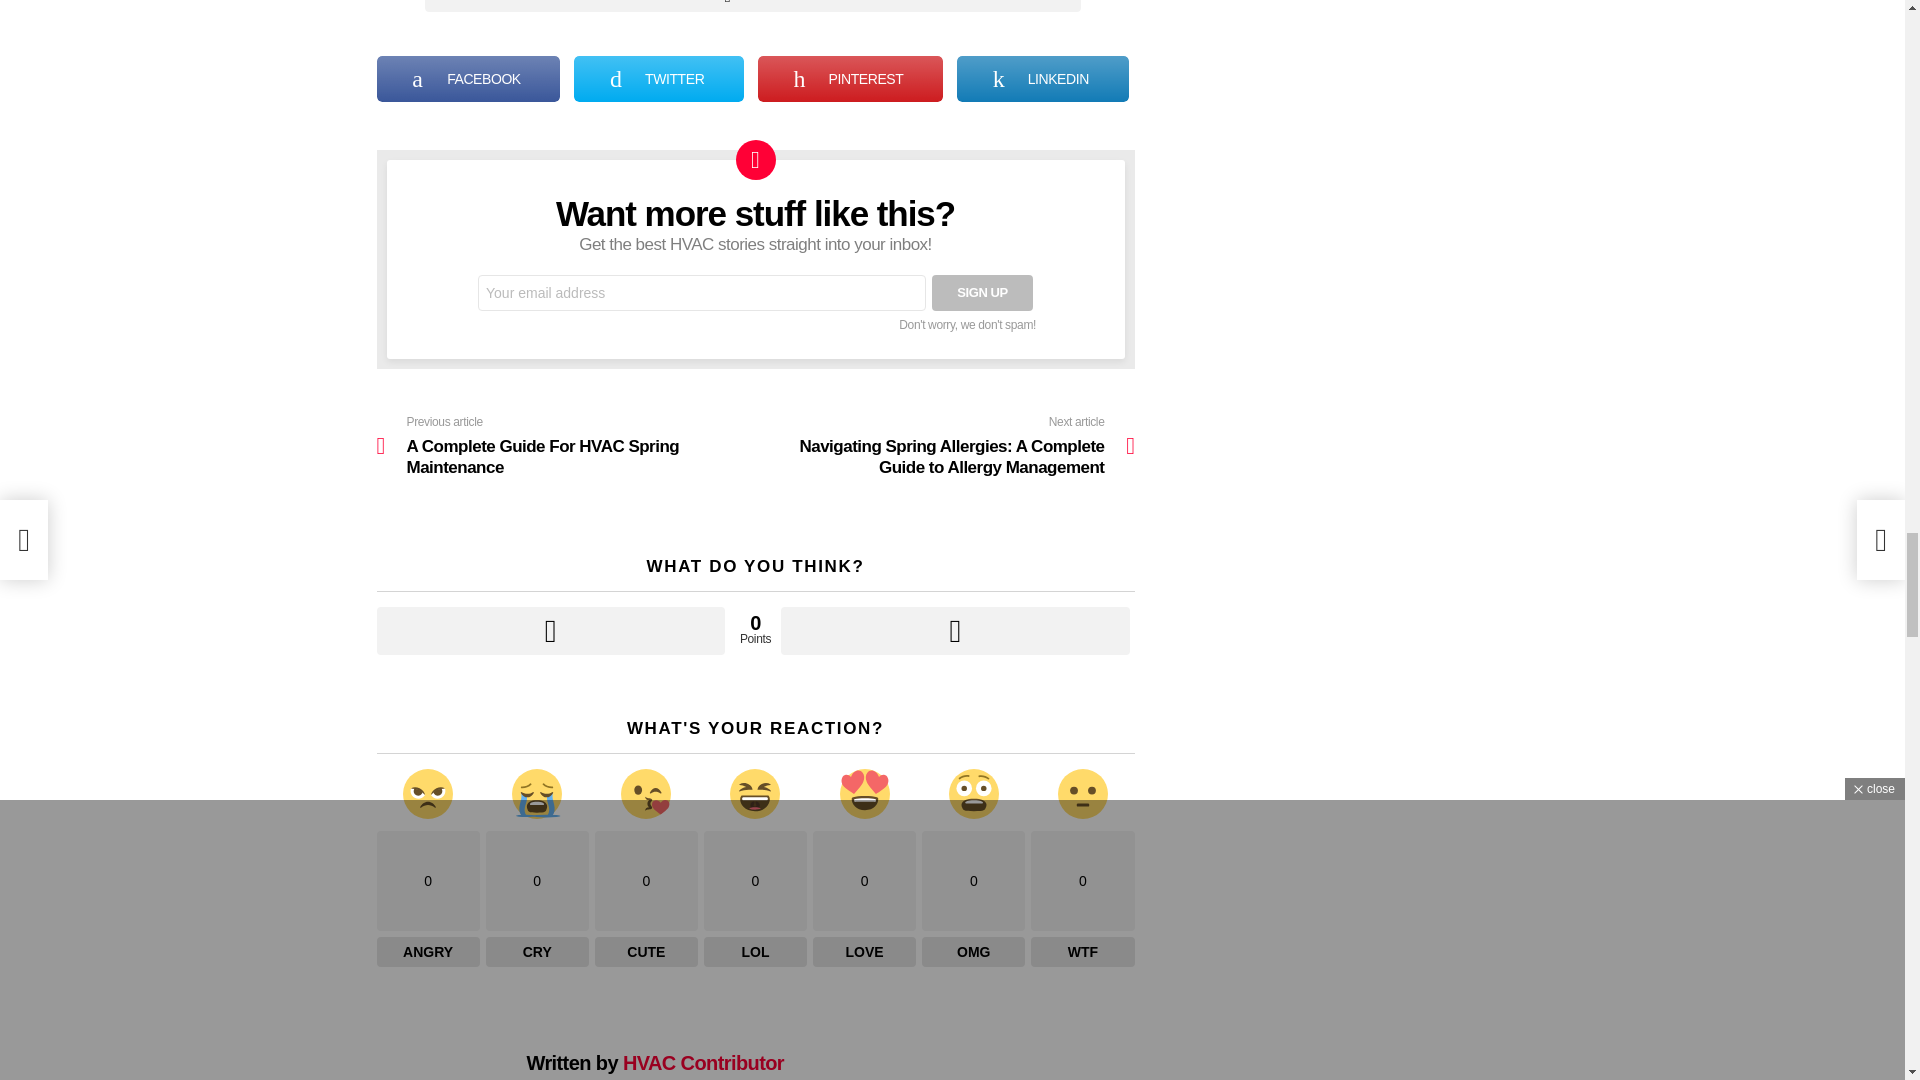 This screenshot has width=1920, height=1080. I want to click on Sign up, so click(982, 293).